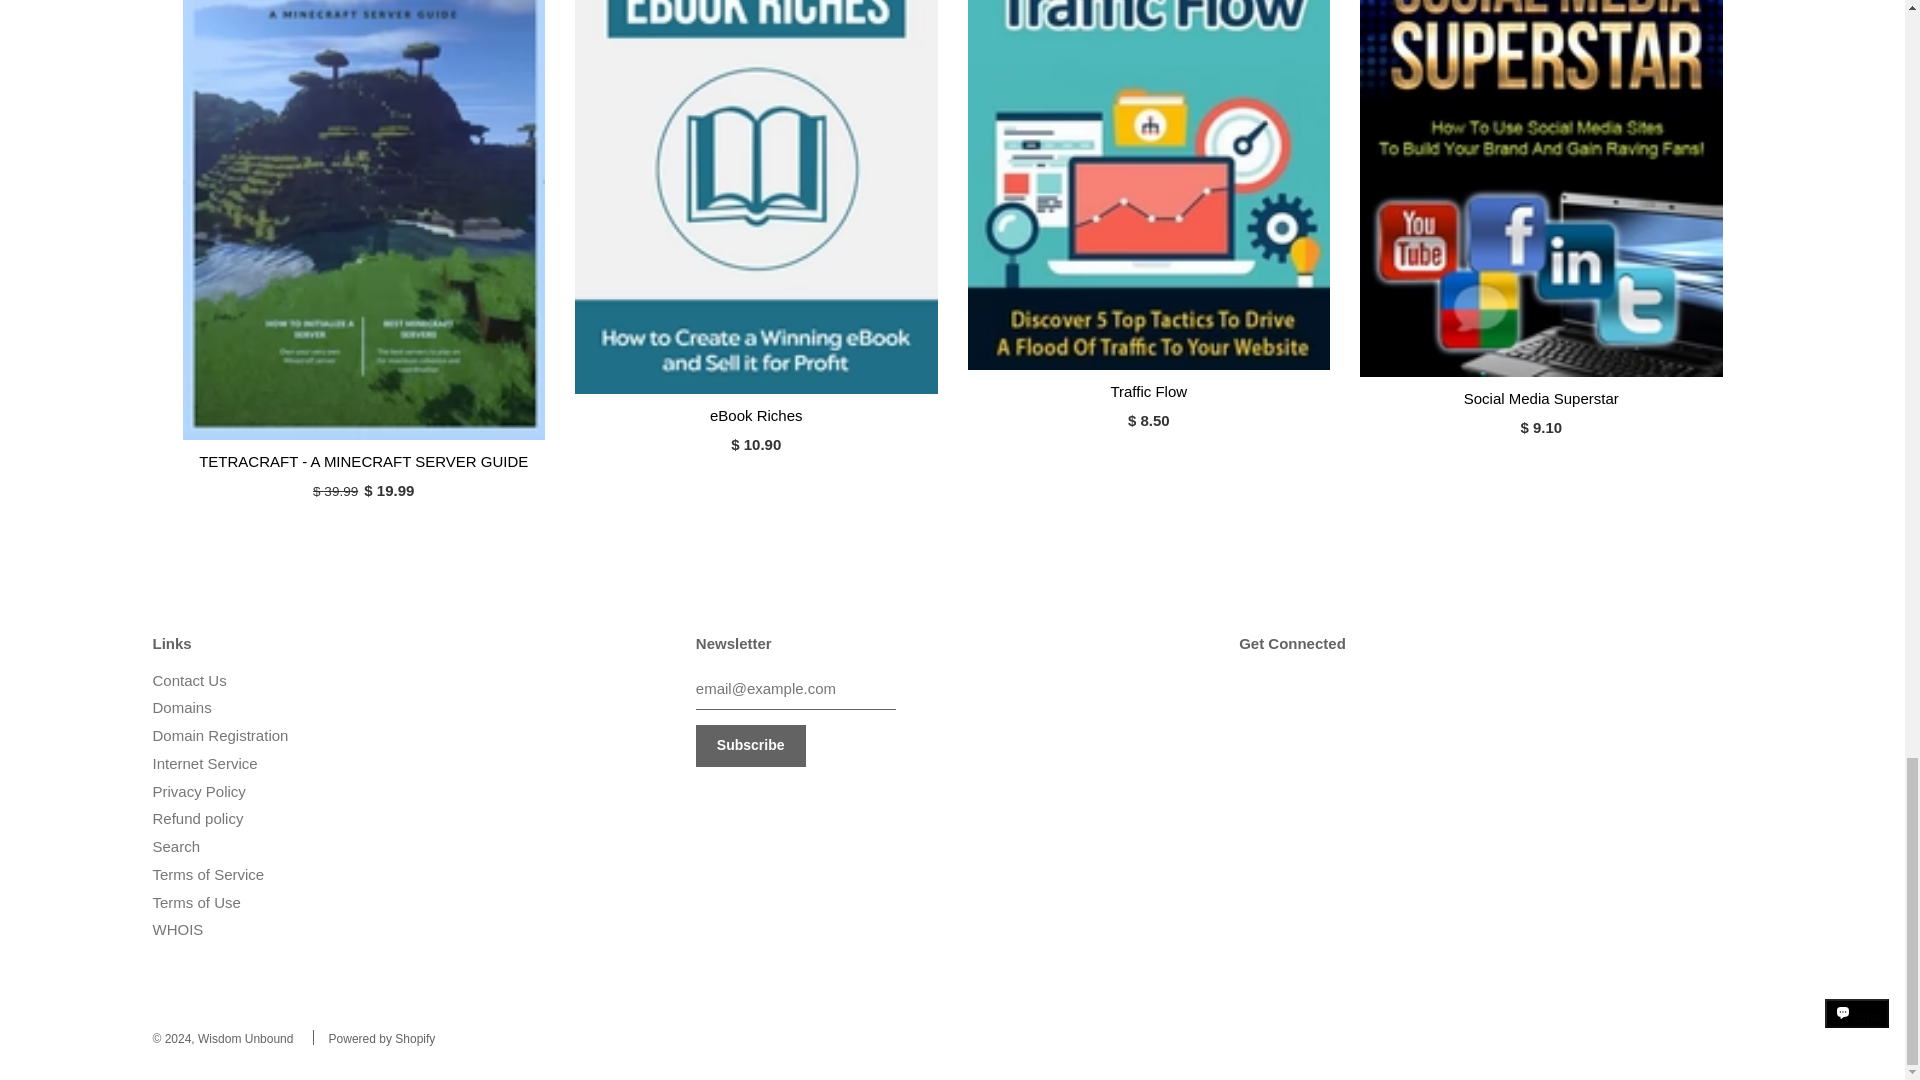  What do you see at coordinates (1148, 391) in the screenshot?
I see `Traffic Flow` at bounding box center [1148, 391].